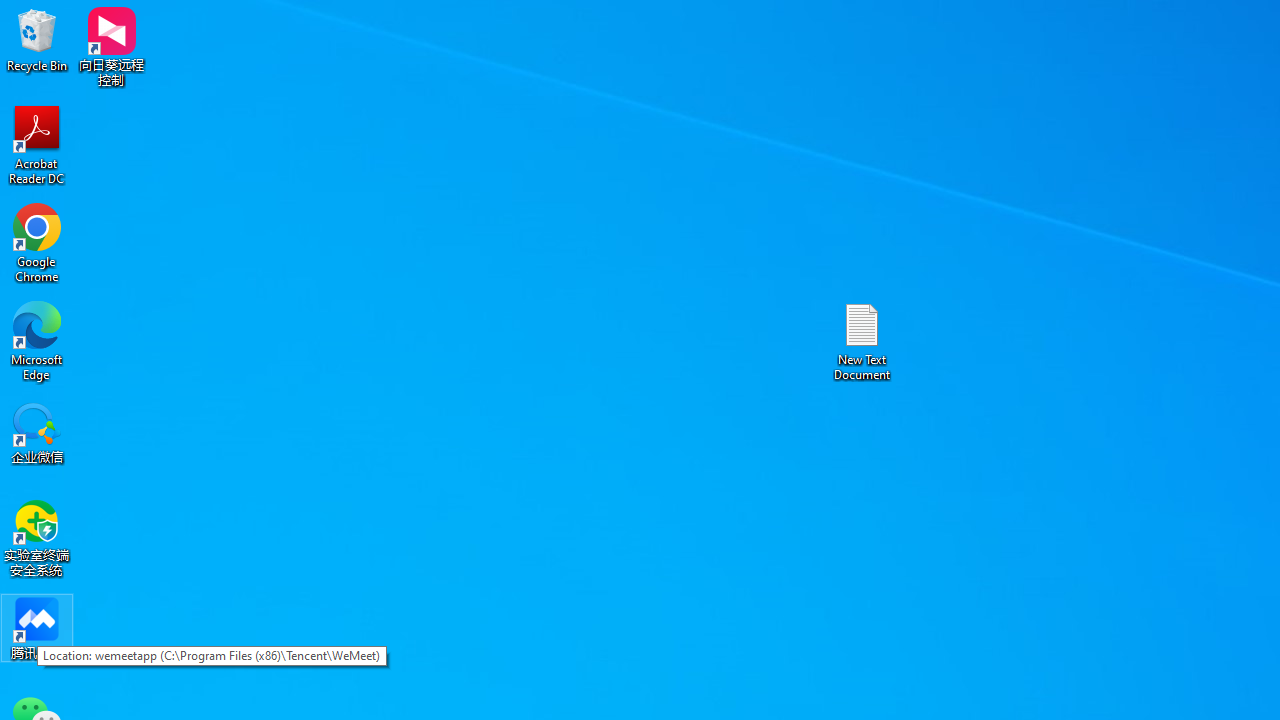 This screenshot has height=720, width=1280. I want to click on Acrobat Reader DC, so click(37, 144).